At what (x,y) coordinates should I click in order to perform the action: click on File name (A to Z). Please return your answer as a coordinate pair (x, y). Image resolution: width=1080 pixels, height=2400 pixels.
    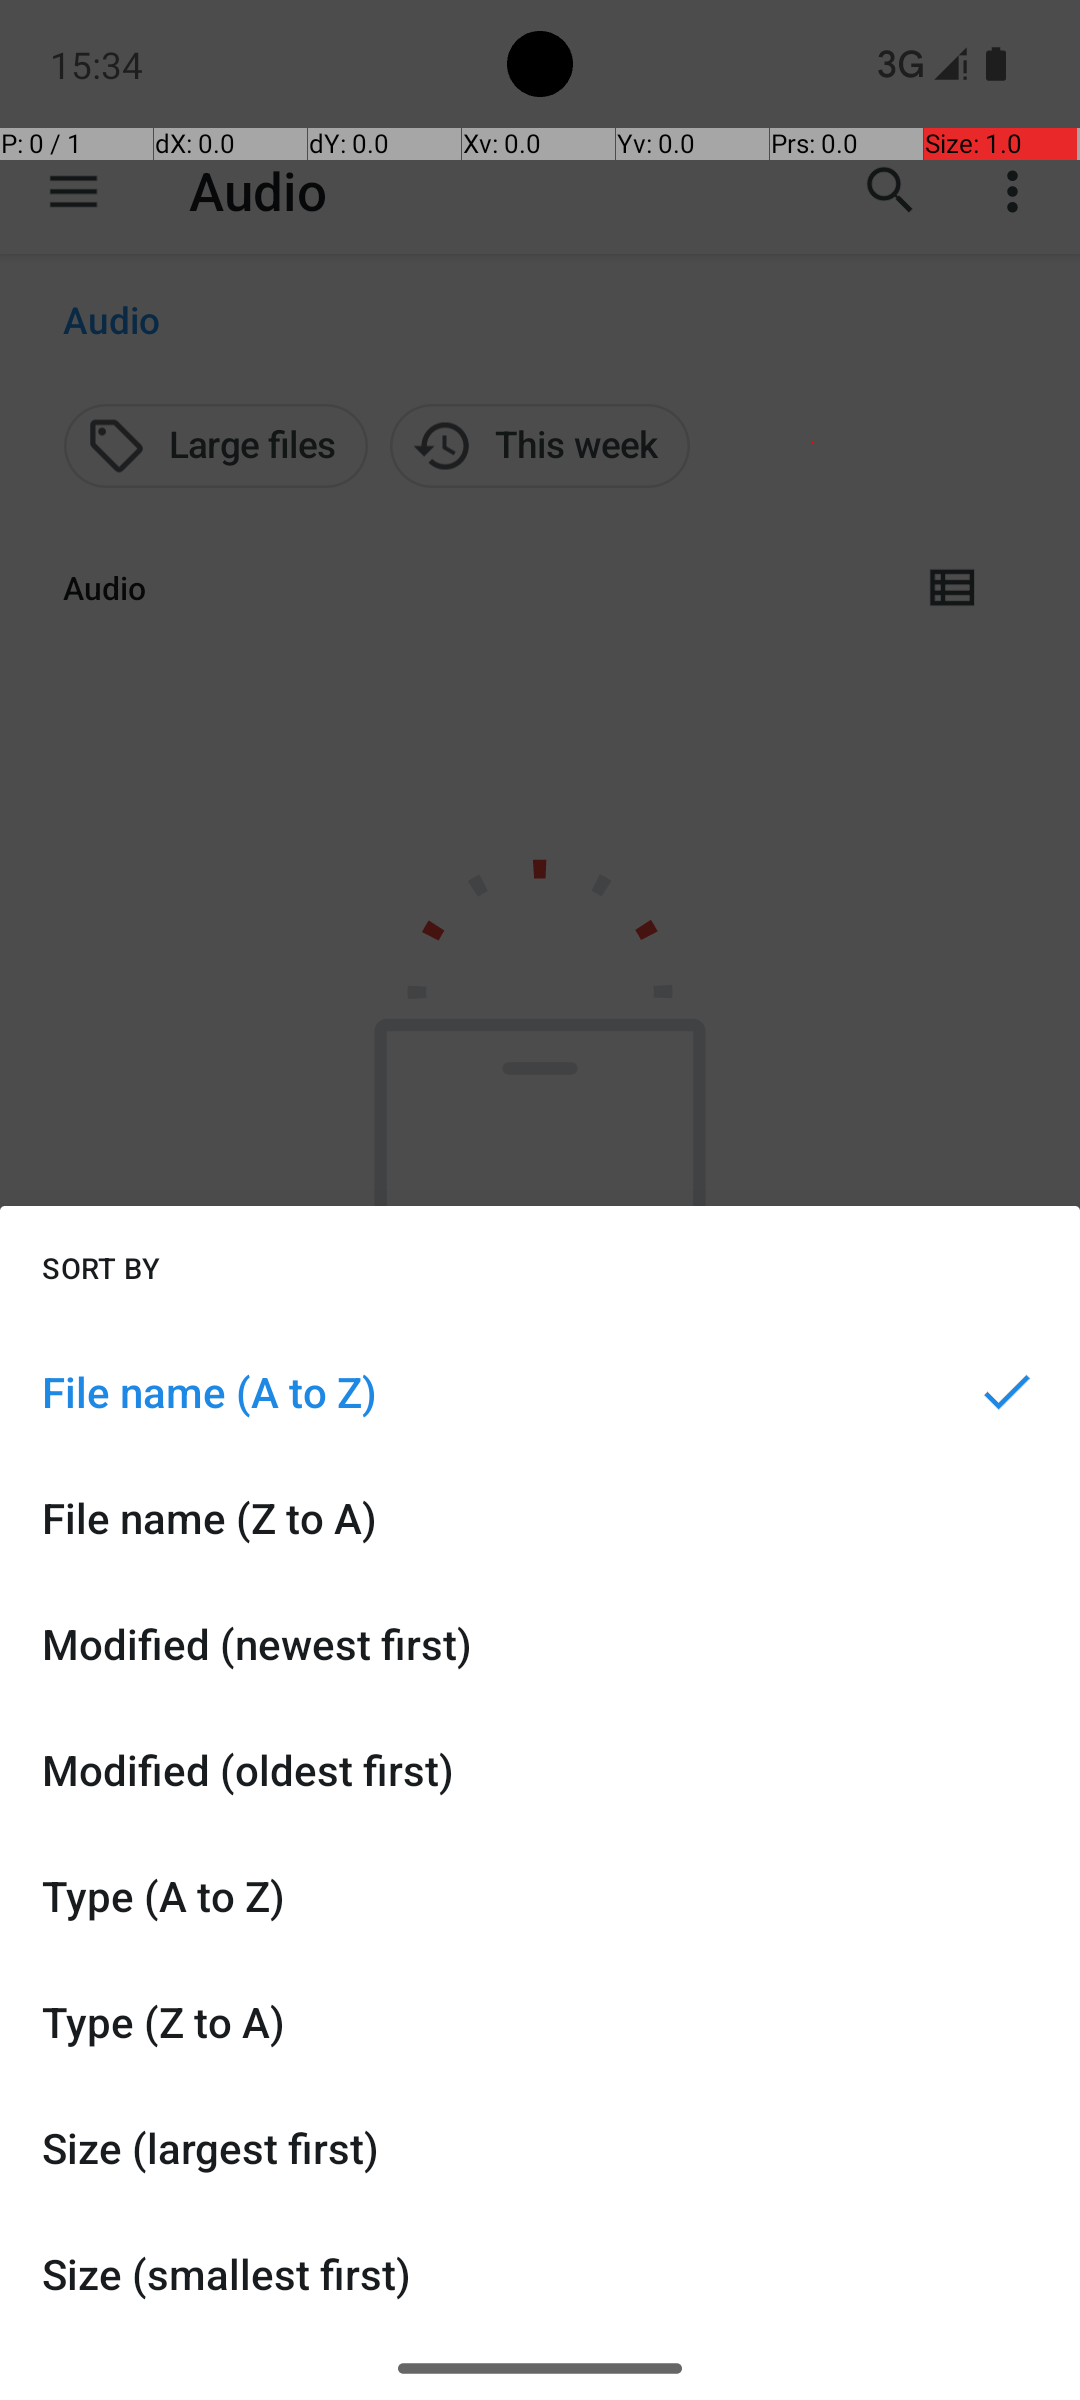
    Looking at the image, I should click on (540, 1392).